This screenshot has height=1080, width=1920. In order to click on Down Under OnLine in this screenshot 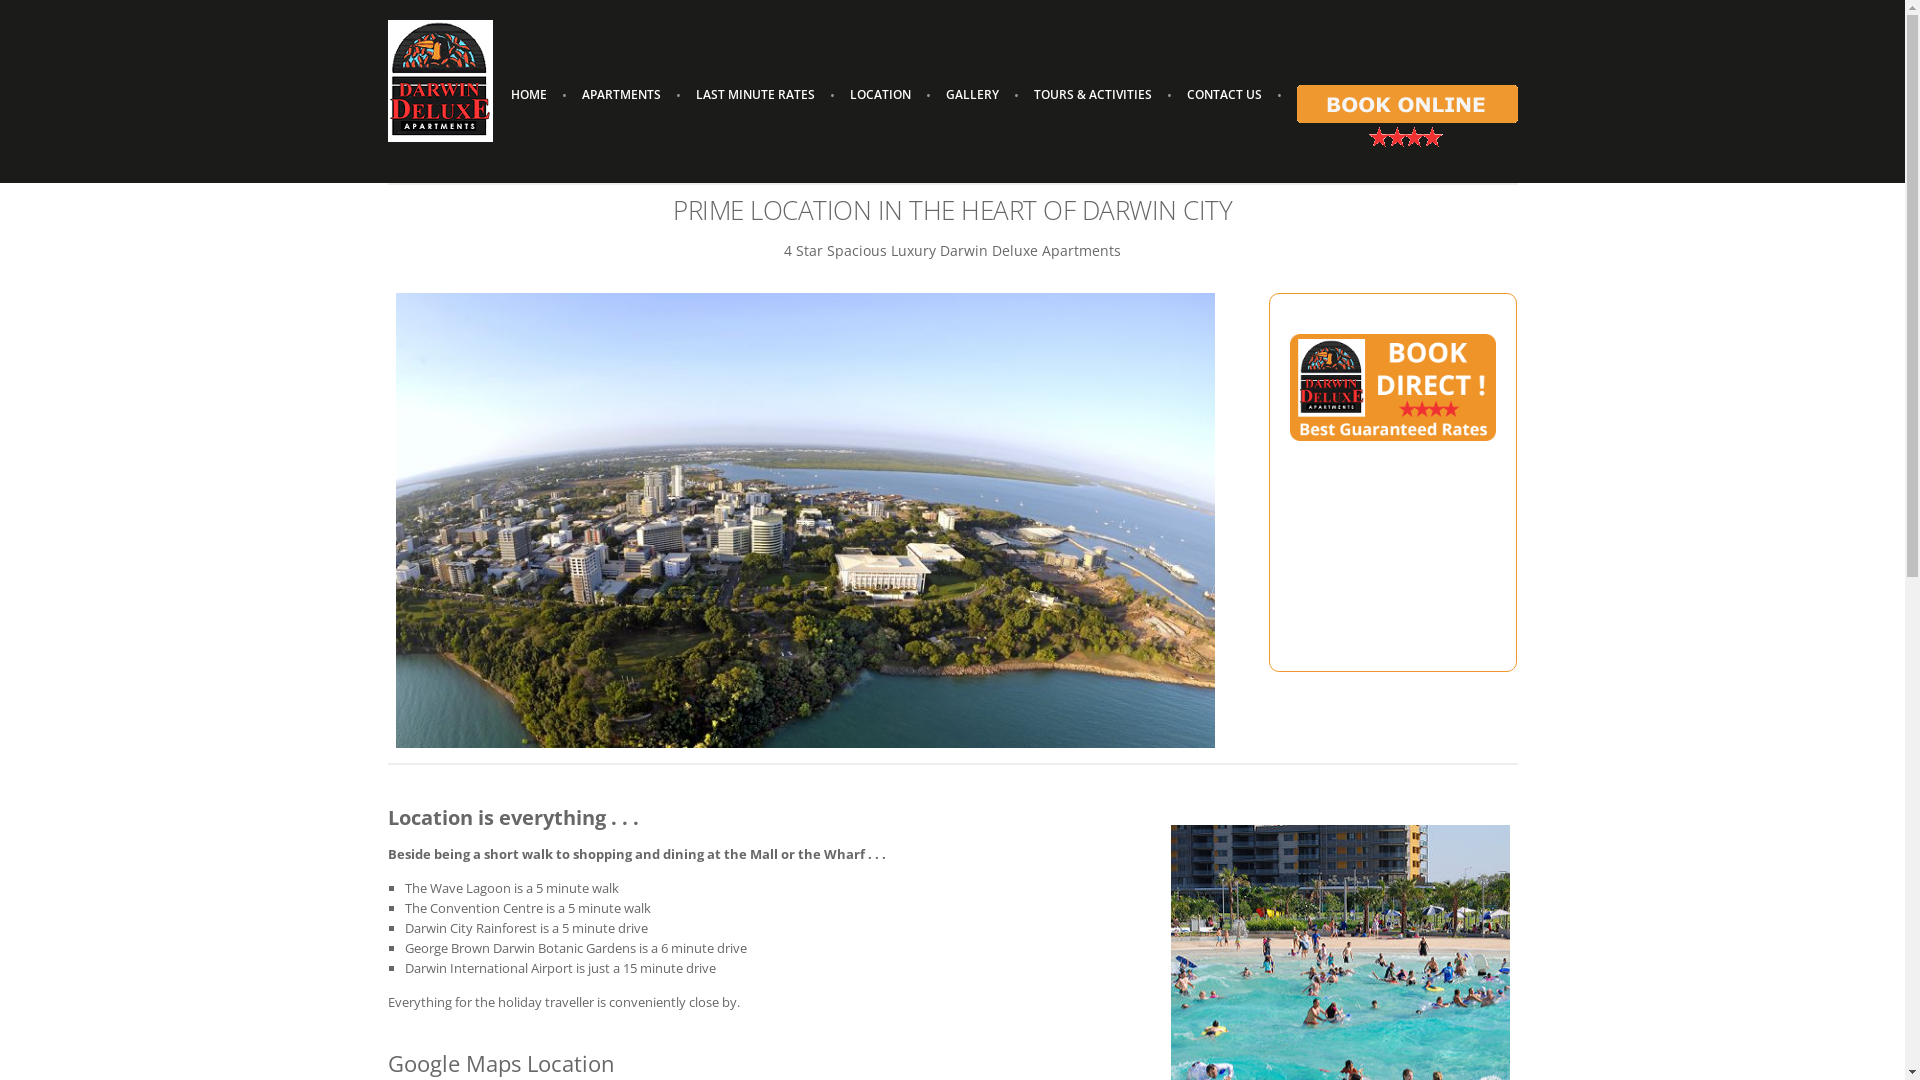, I will do `click(1000, 970)`.